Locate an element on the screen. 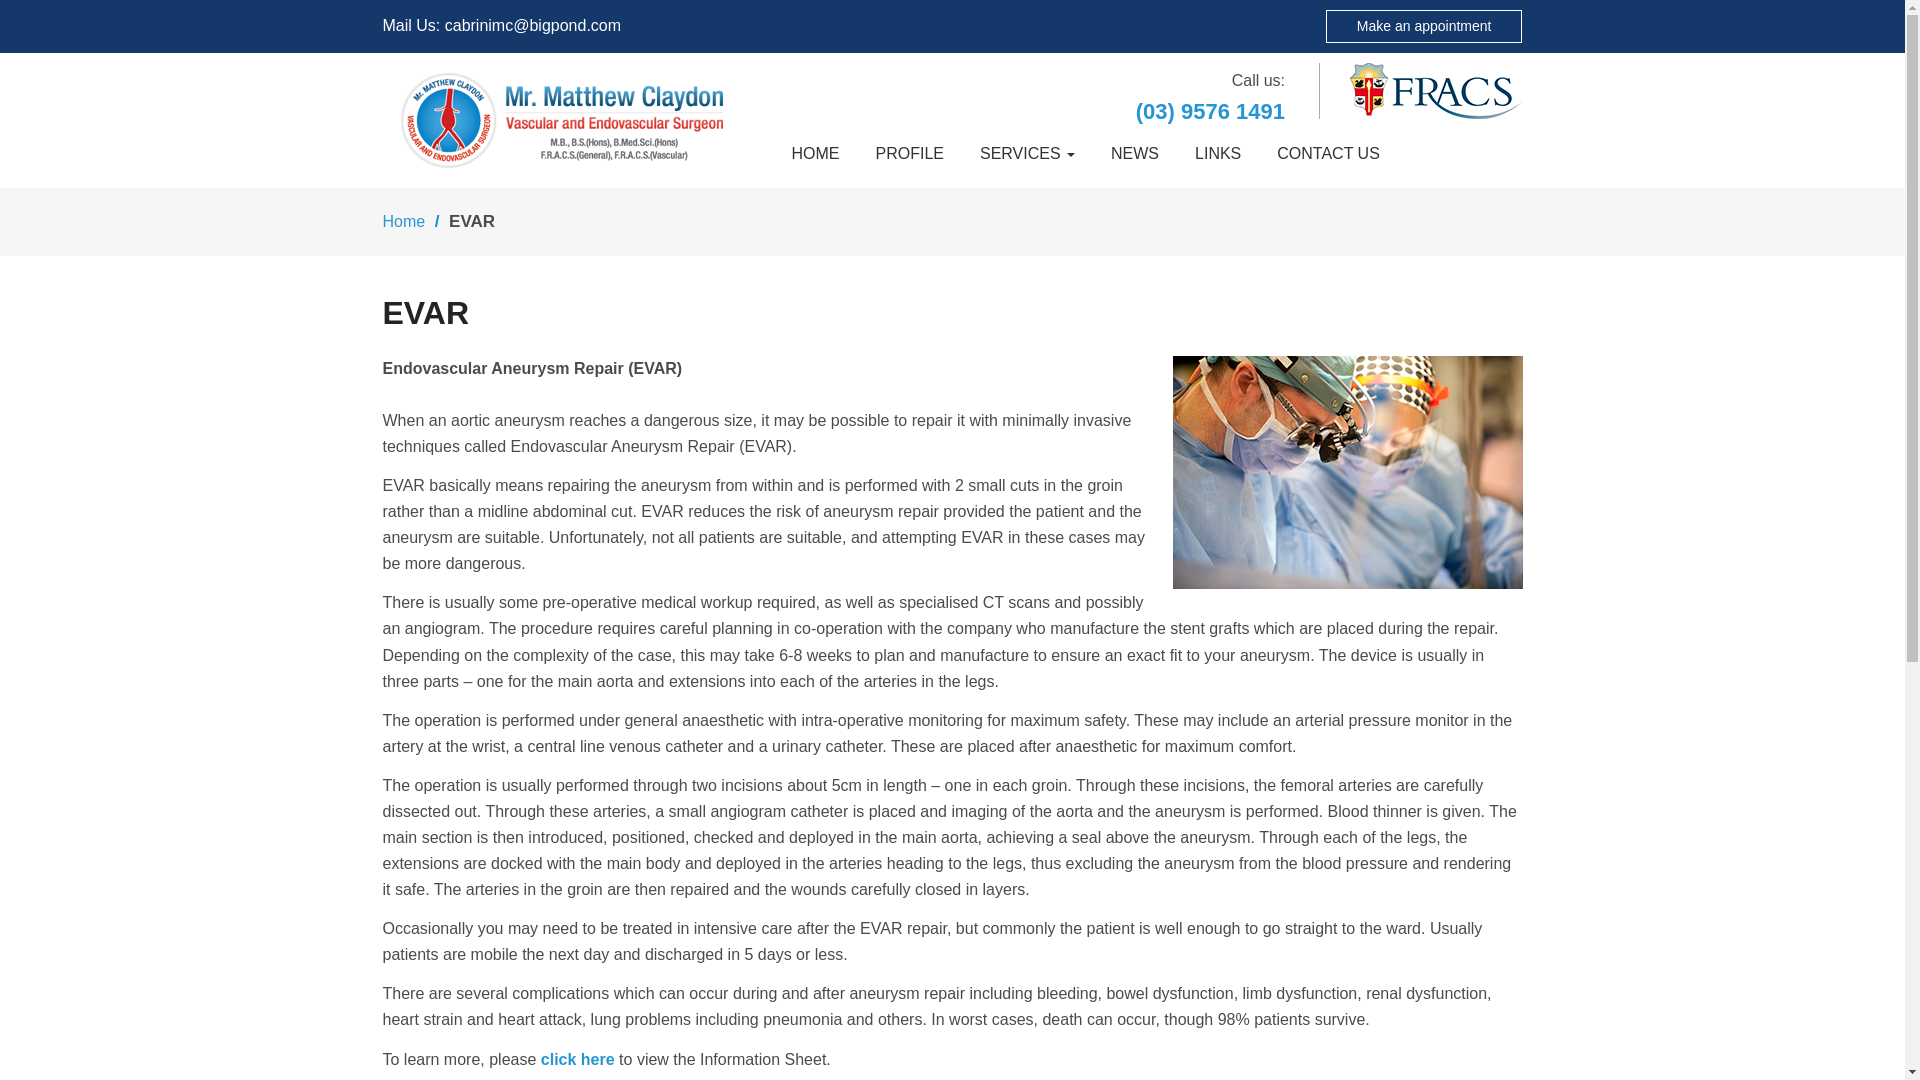 This screenshot has height=1080, width=1920. Make an appointment is located at coordinates (1424, 26).